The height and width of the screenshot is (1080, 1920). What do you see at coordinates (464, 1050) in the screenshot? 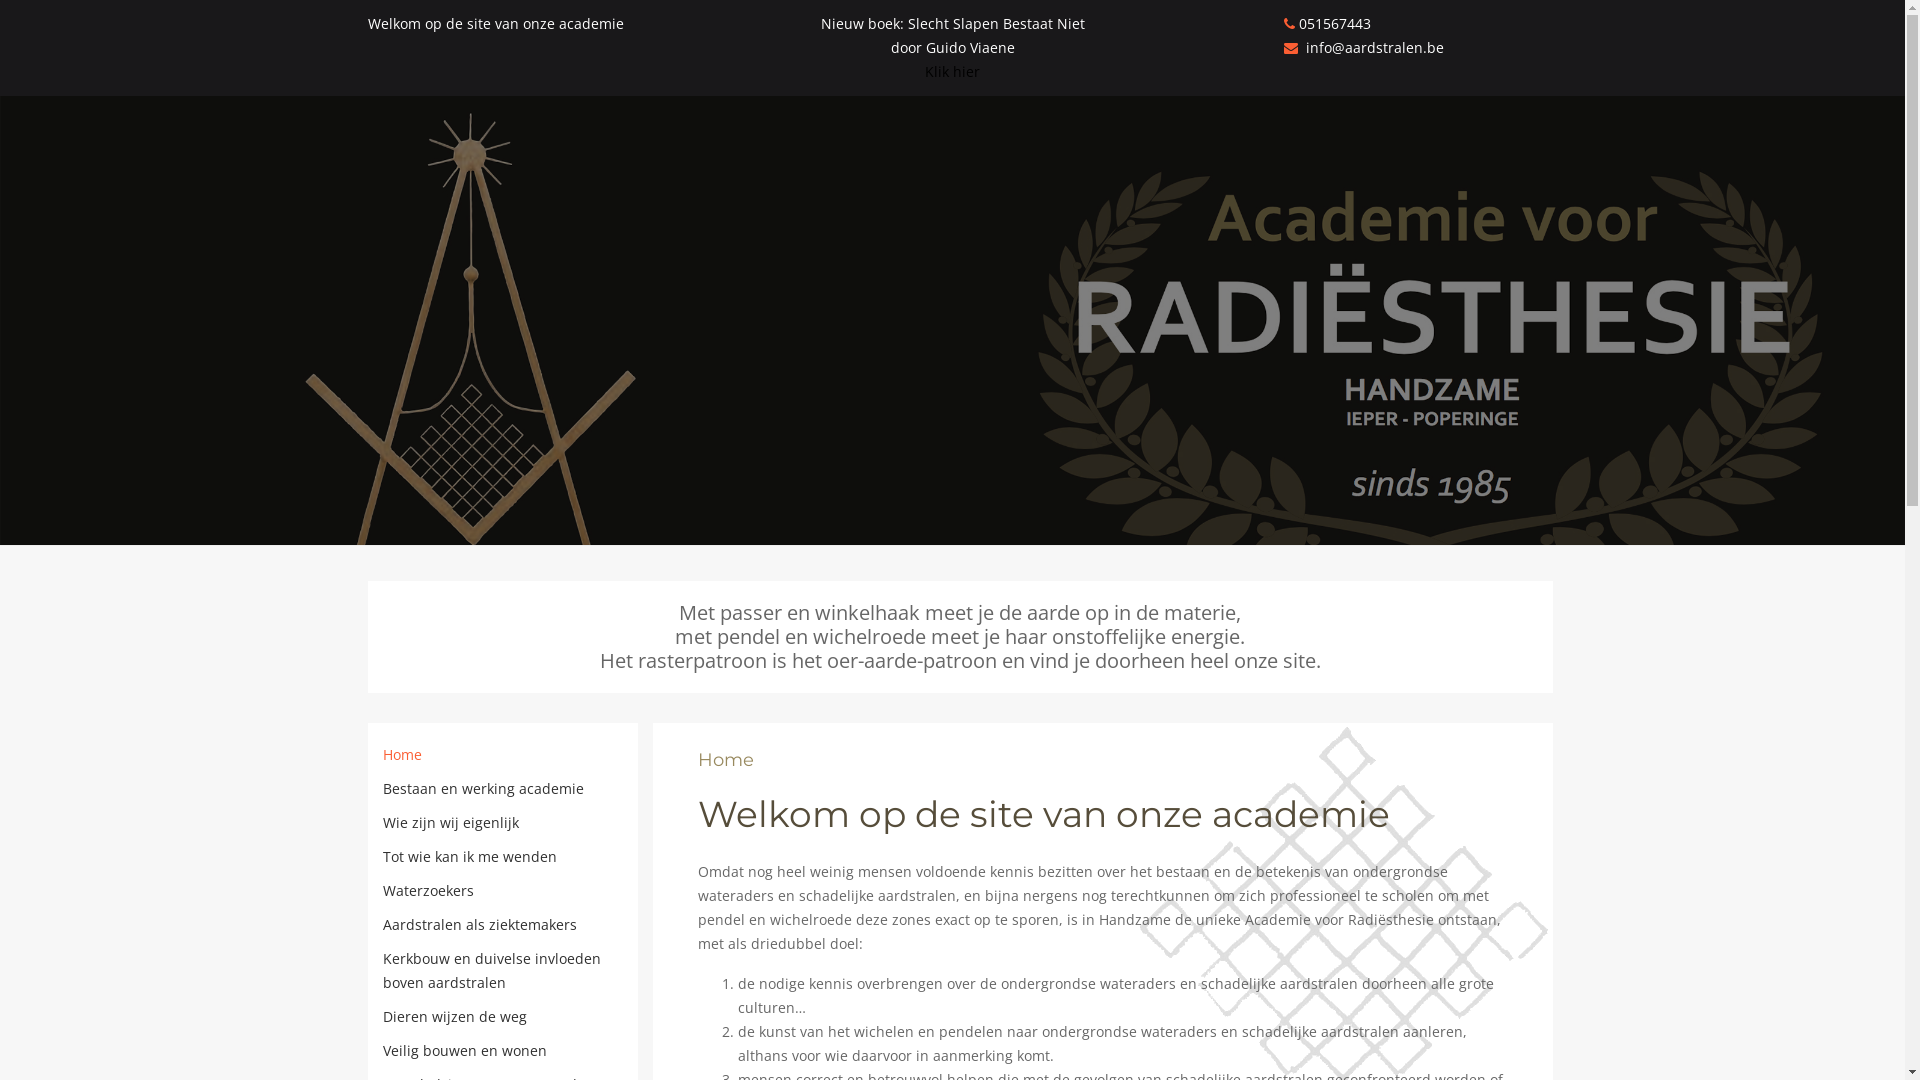
I see `Veilig bouwen en wonen` at bounding box center [464, 1050].